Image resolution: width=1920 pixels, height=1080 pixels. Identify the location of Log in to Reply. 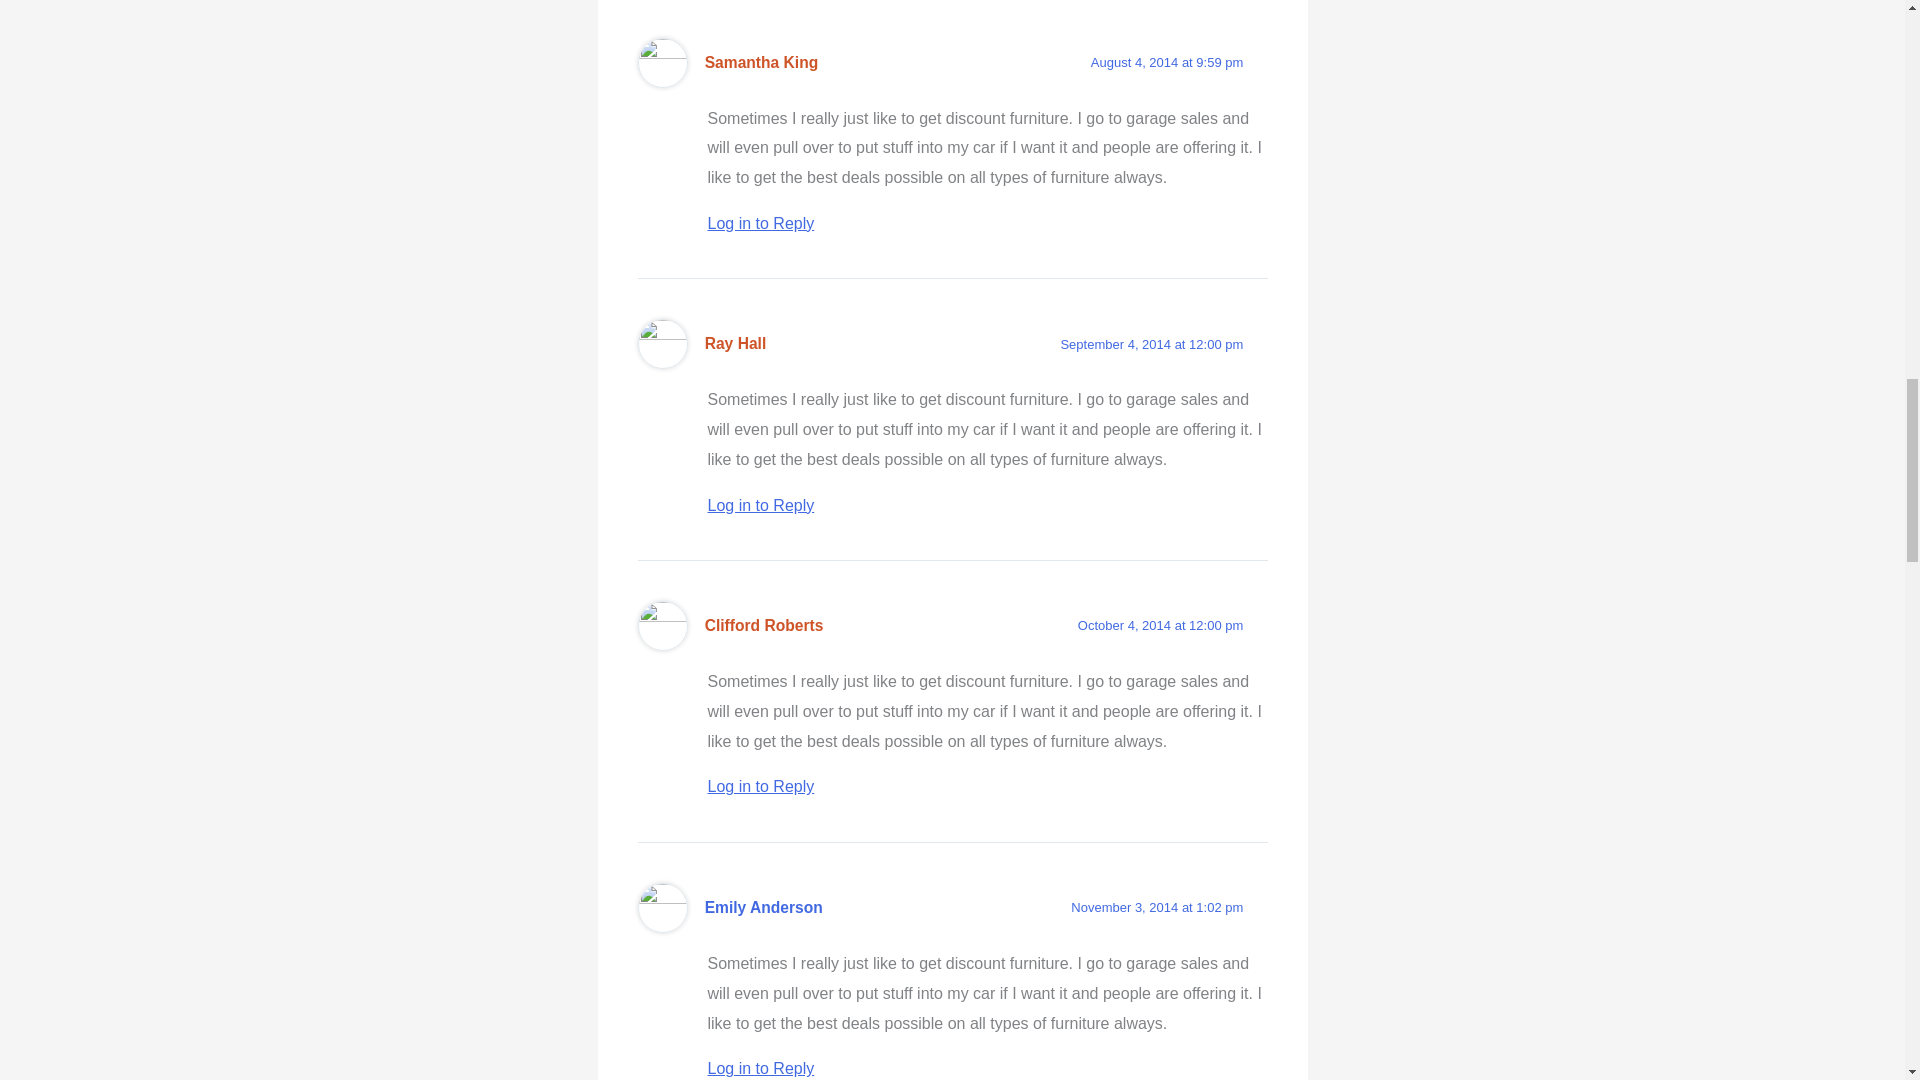
(761, 786).